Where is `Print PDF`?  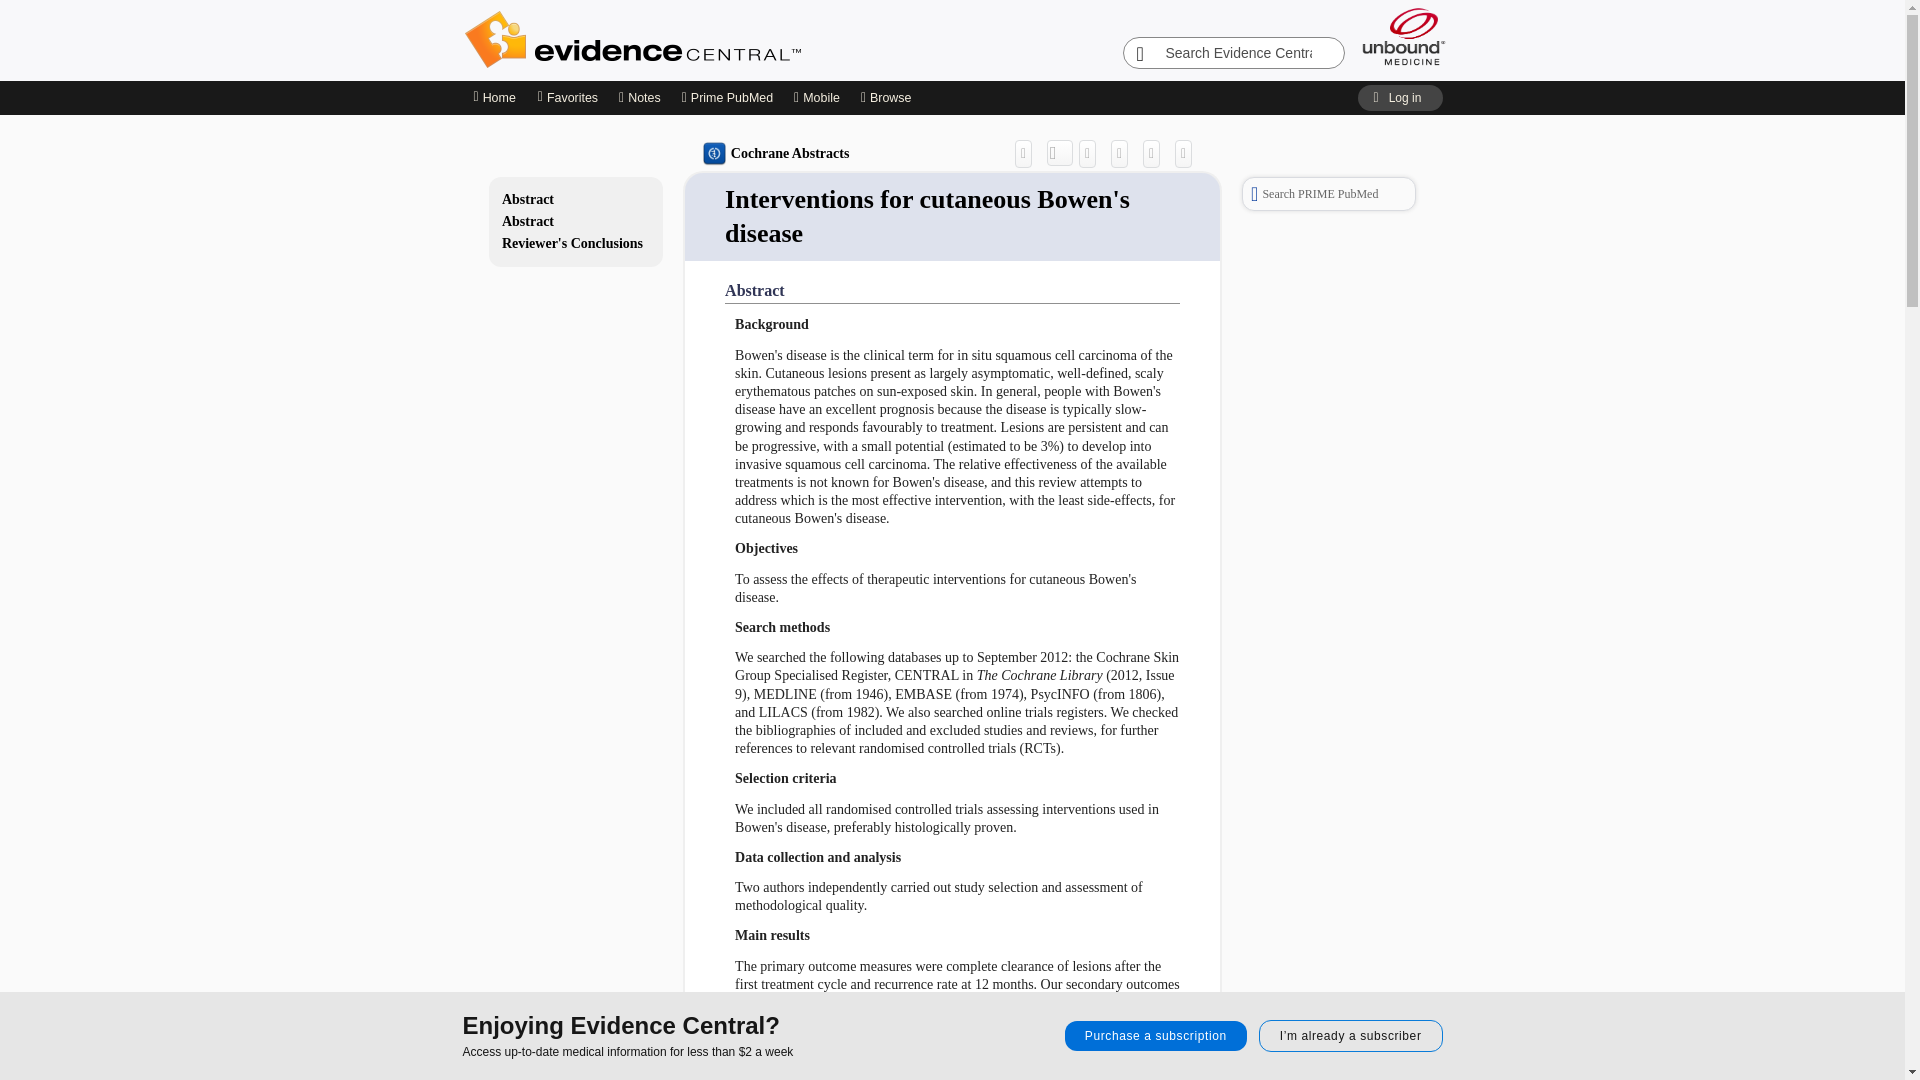 Print PDF is located at coordinates (1124, 153).